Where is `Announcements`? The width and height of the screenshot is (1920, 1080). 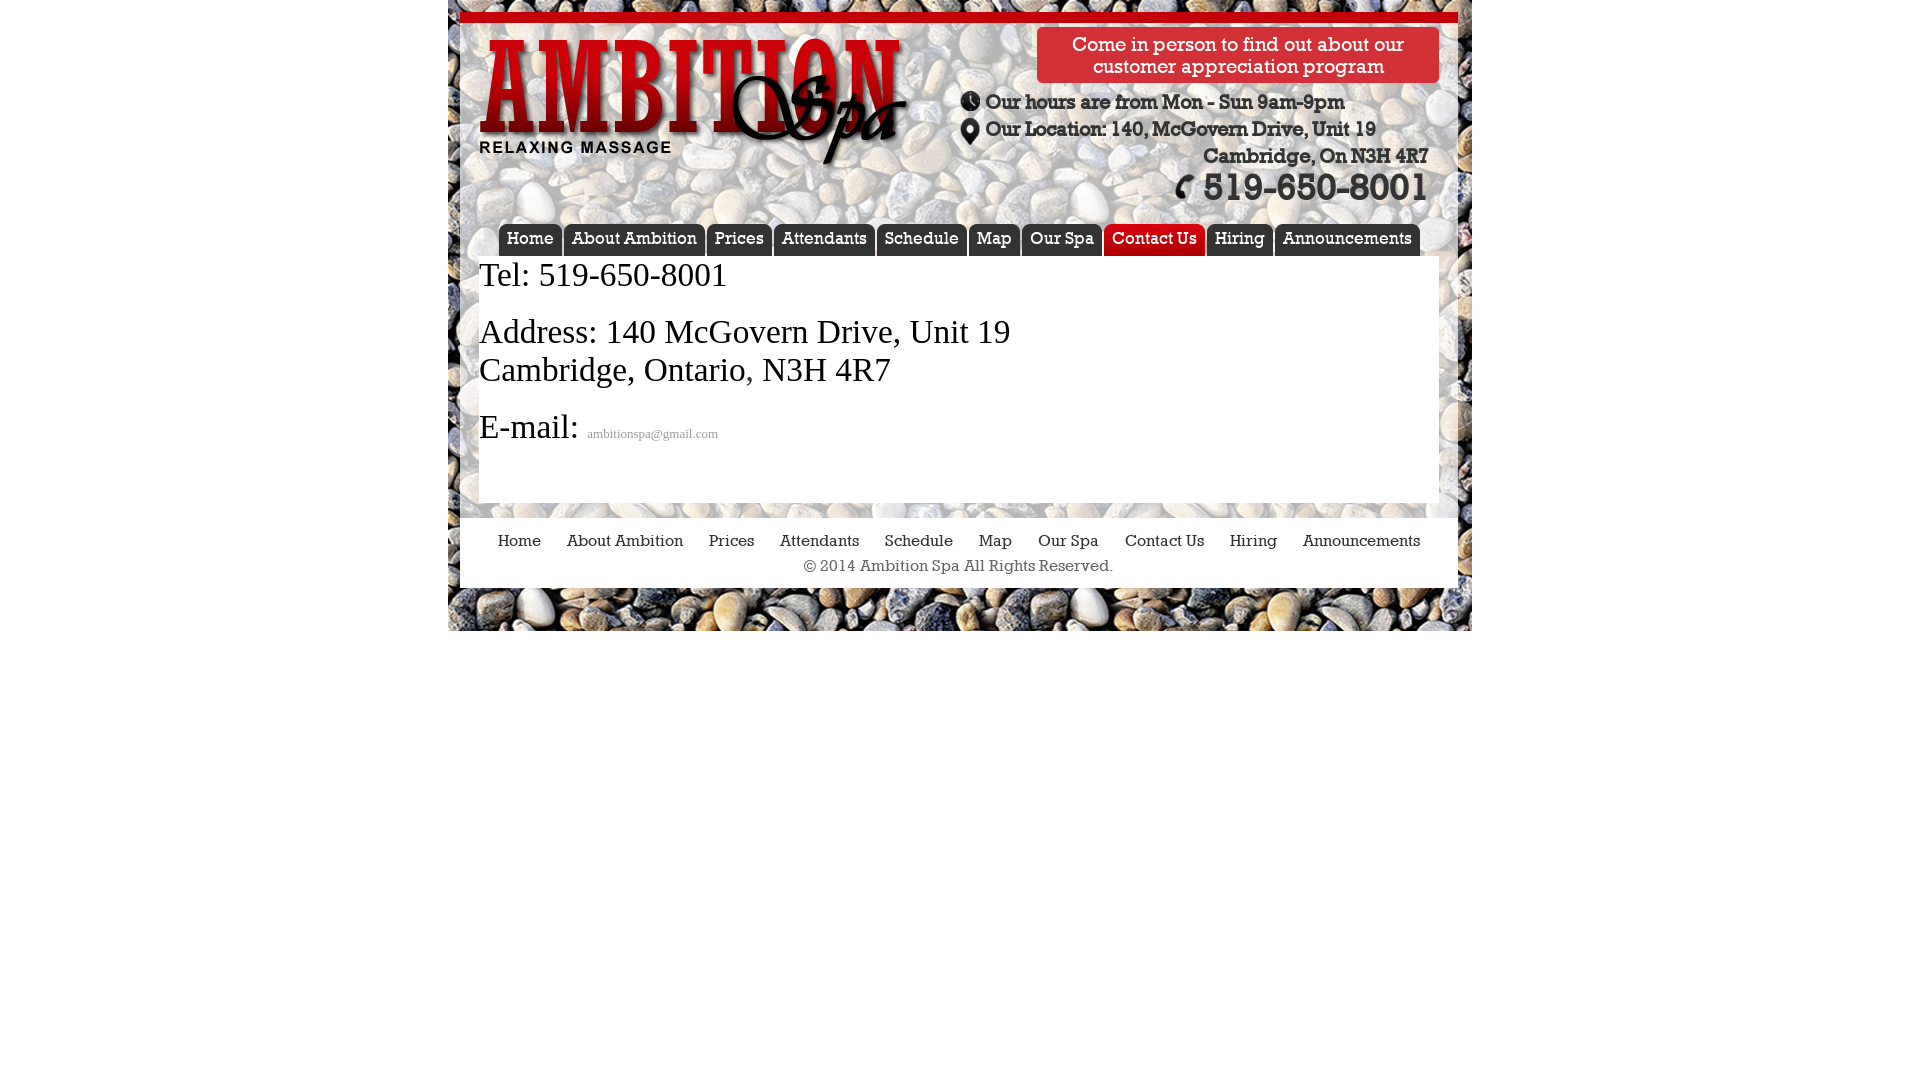
Announcements is located at coordinates (1362, 540).